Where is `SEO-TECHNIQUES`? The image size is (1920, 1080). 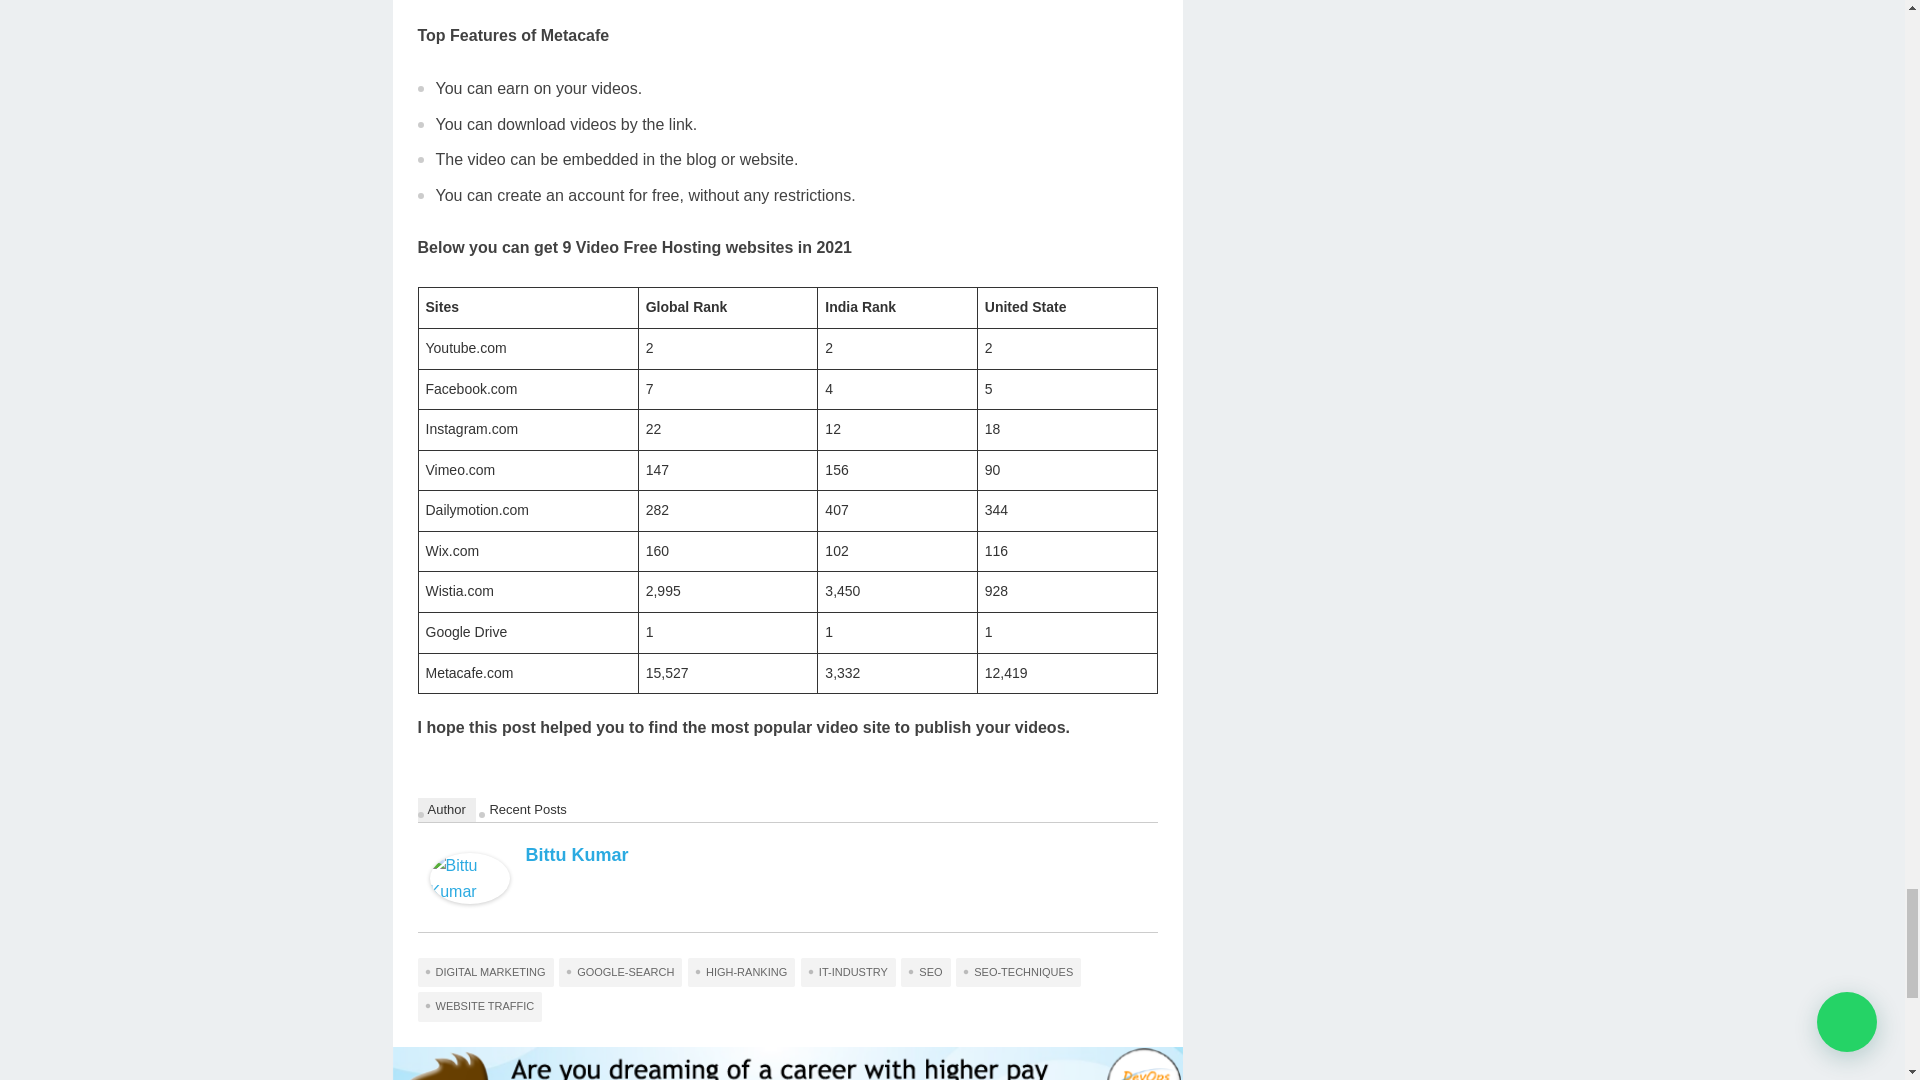 SEO-TECHNIQUES is located at coordinates (1018, 972).